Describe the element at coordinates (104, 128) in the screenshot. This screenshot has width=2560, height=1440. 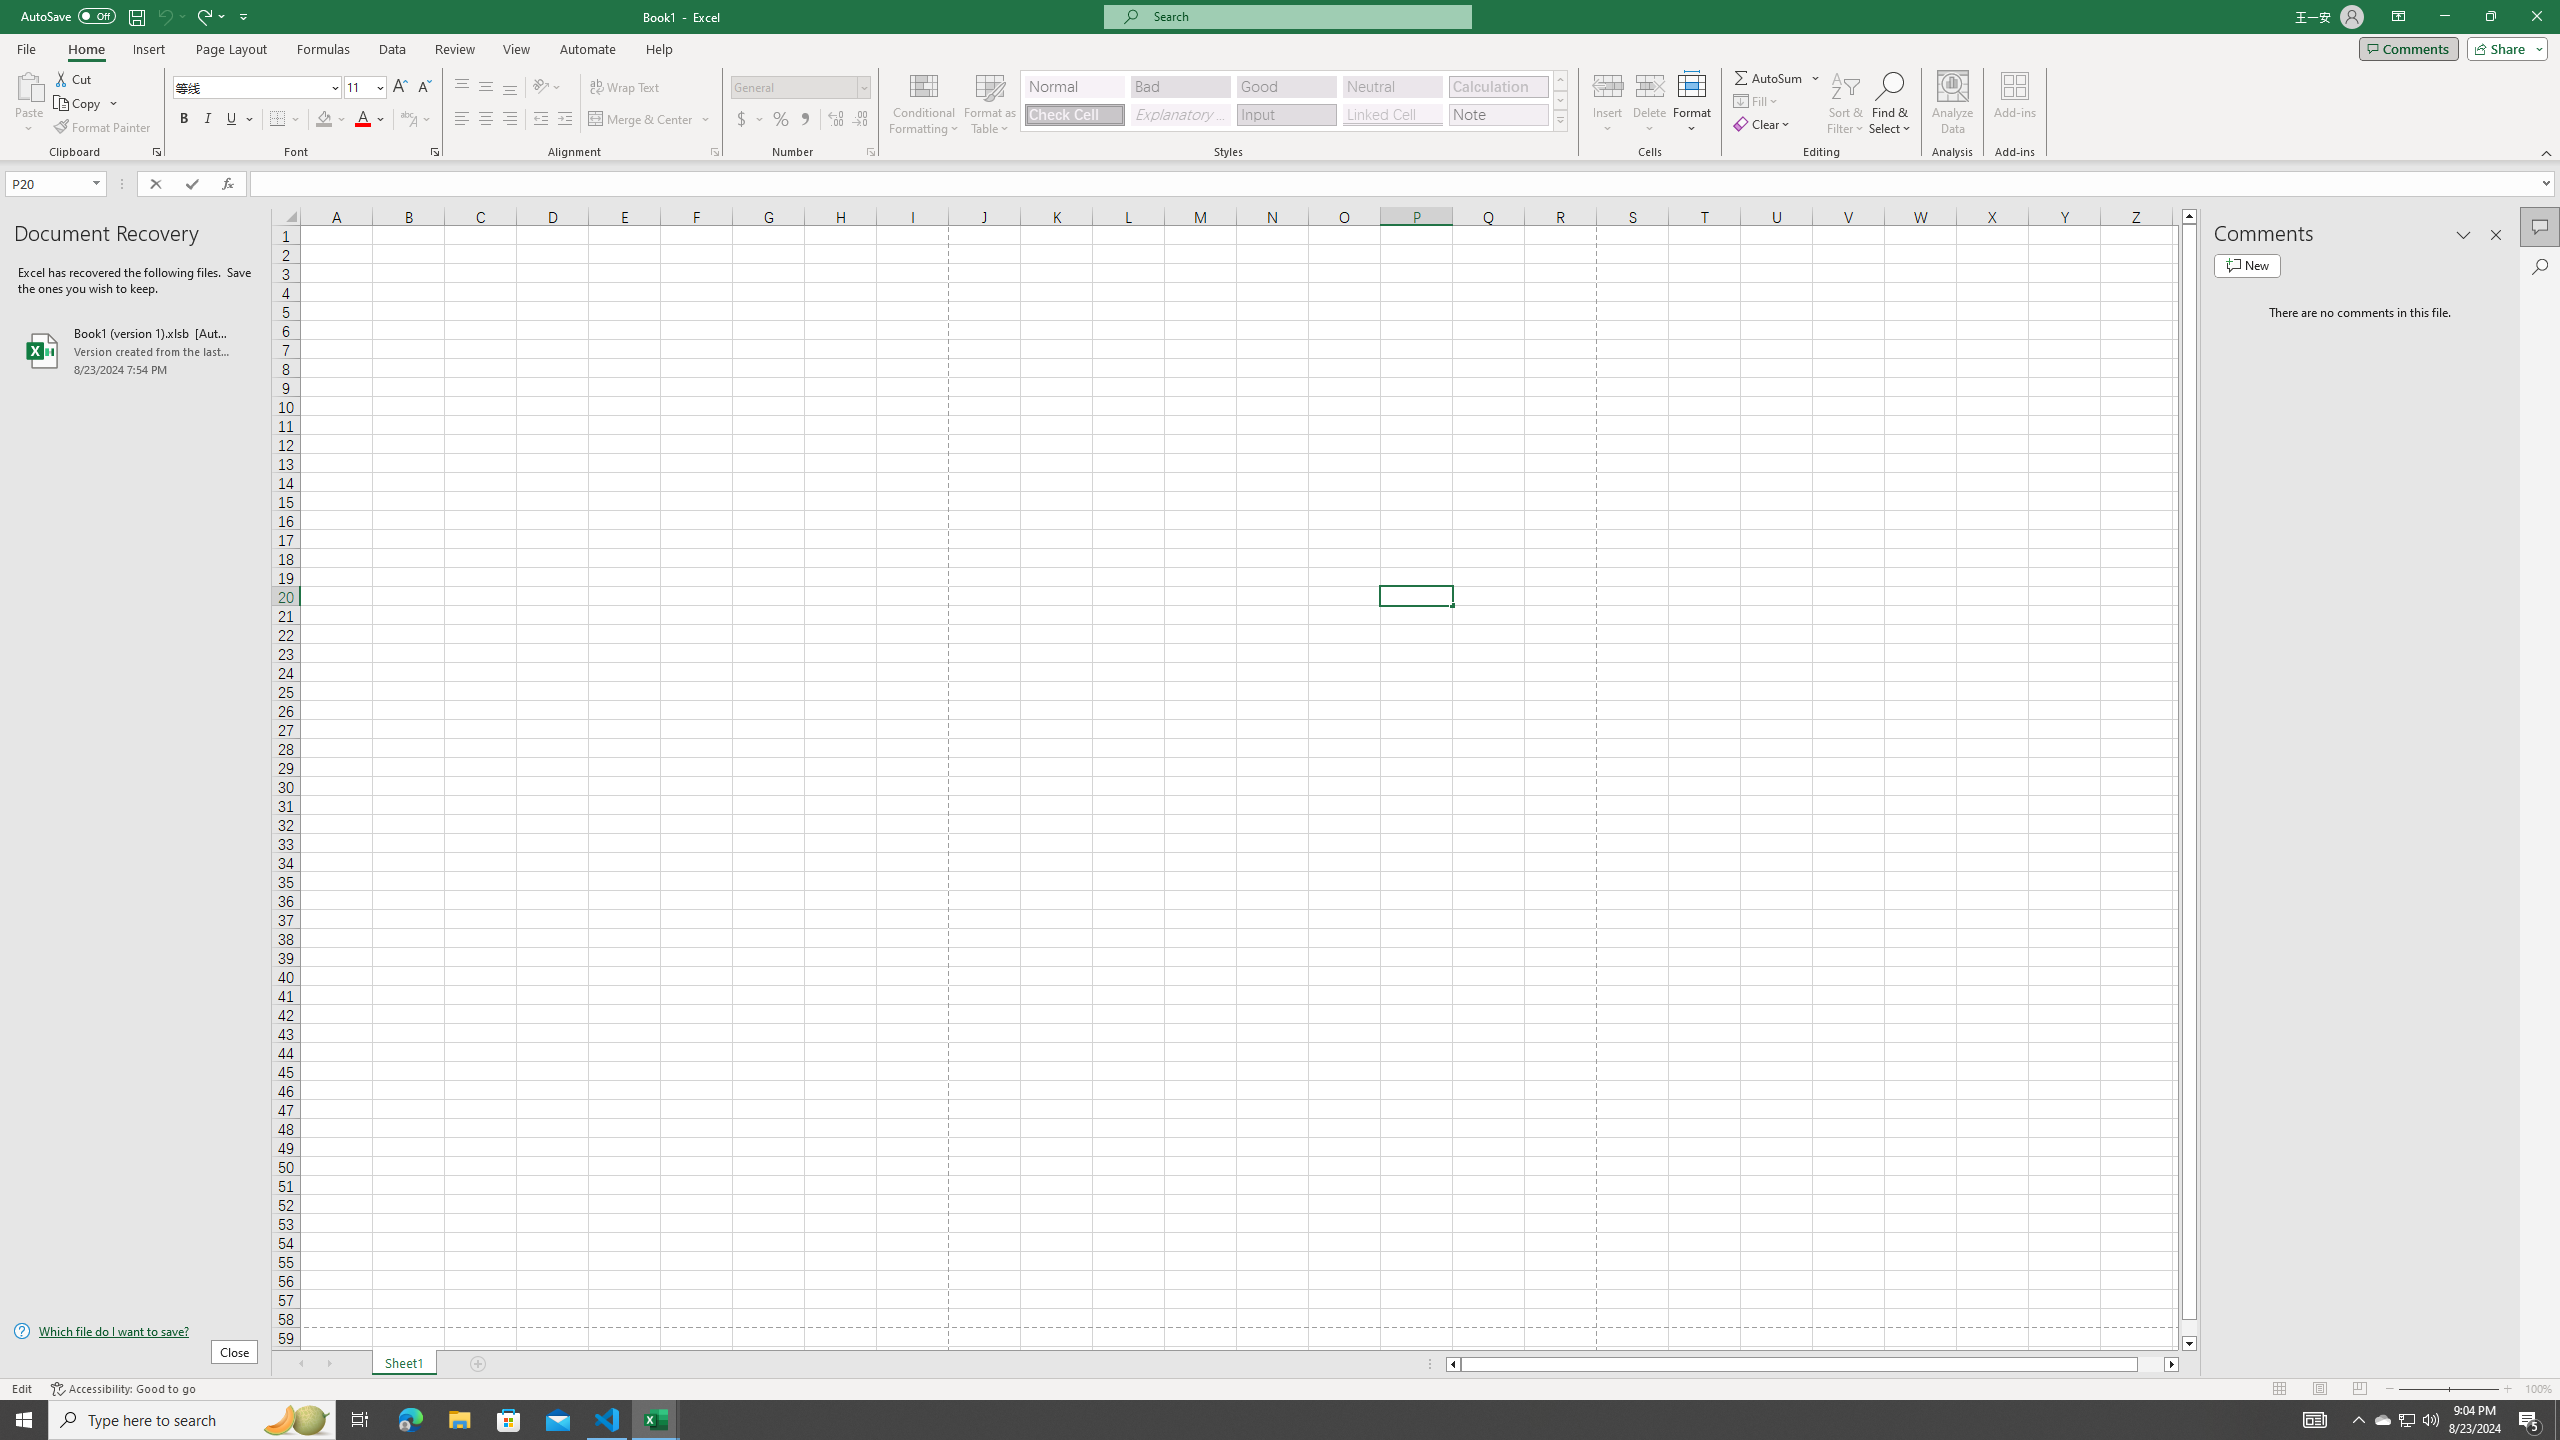
I see `Format Painter` at that location.